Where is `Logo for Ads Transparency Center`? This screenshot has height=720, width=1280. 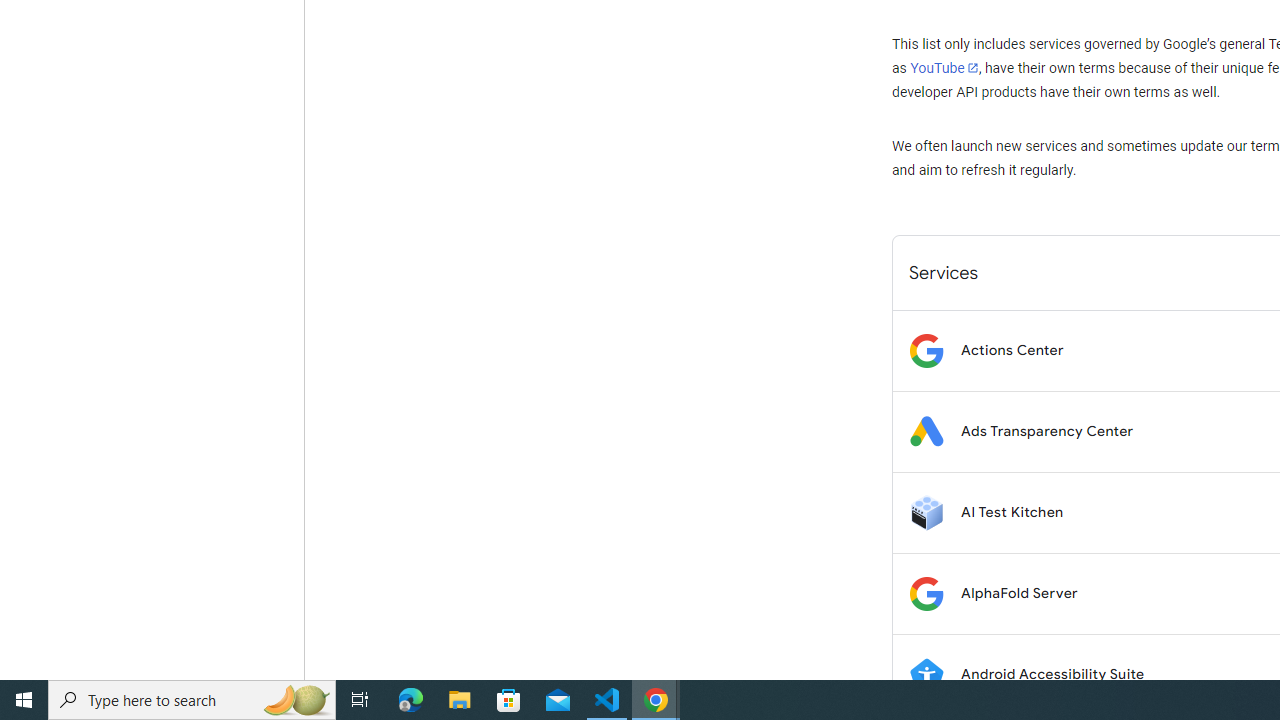 Logo for Ads Transparency Center is located at coordinates (926, 432).